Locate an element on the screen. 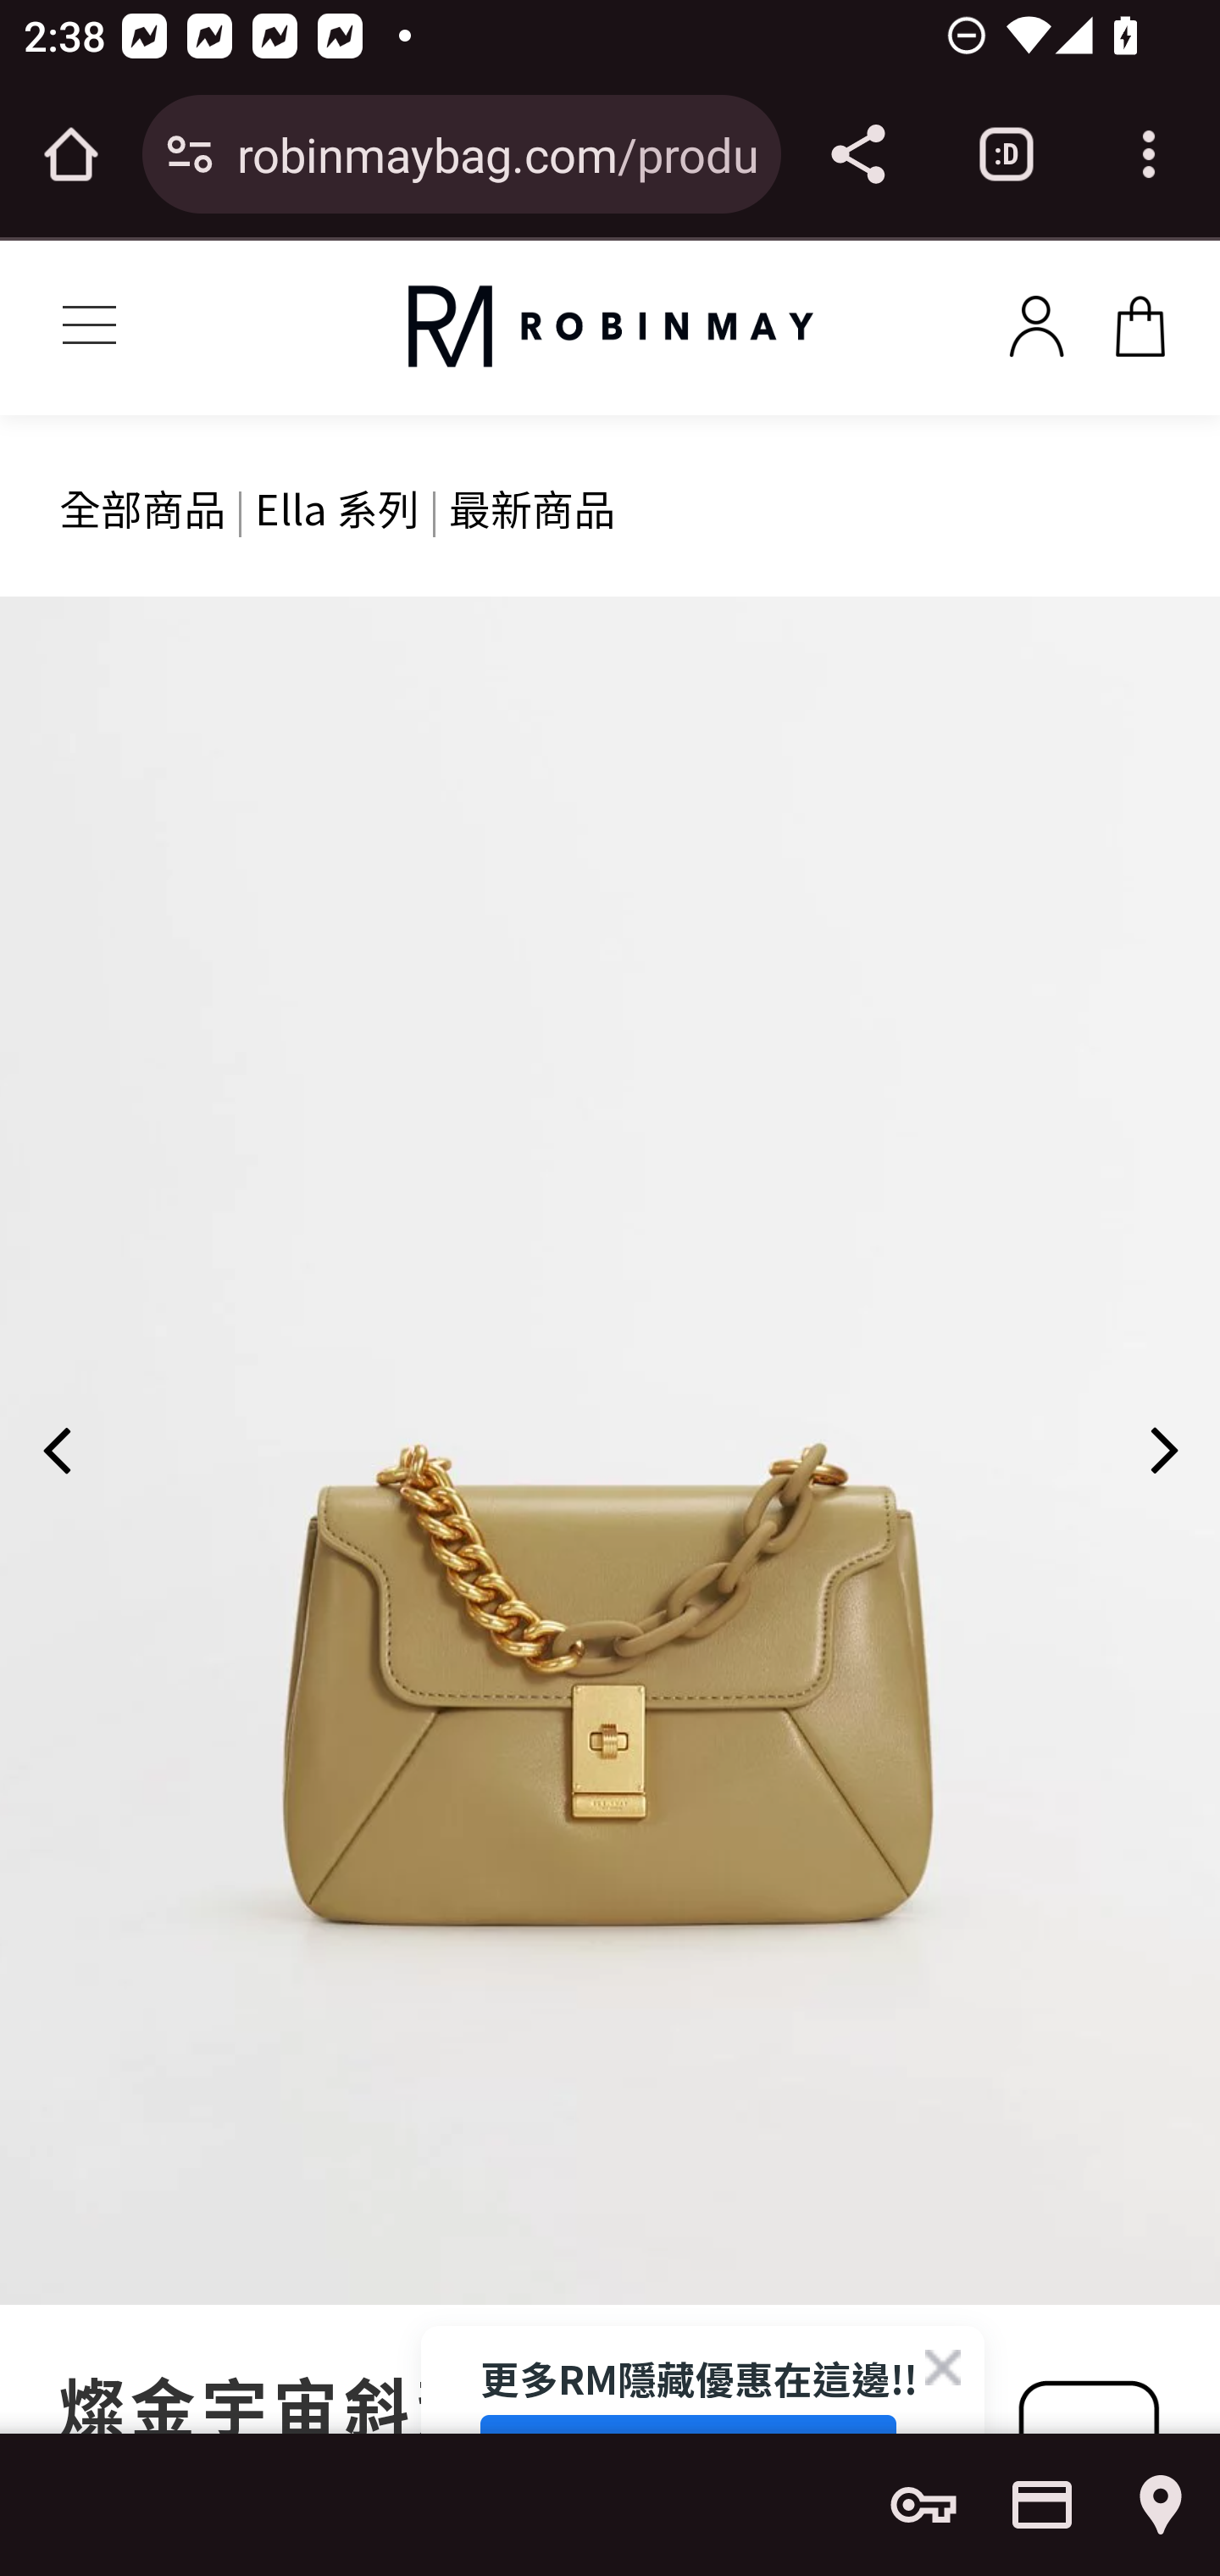 The image size is (1220, 2576). Connection is secure is located at coordinates (190, 154).